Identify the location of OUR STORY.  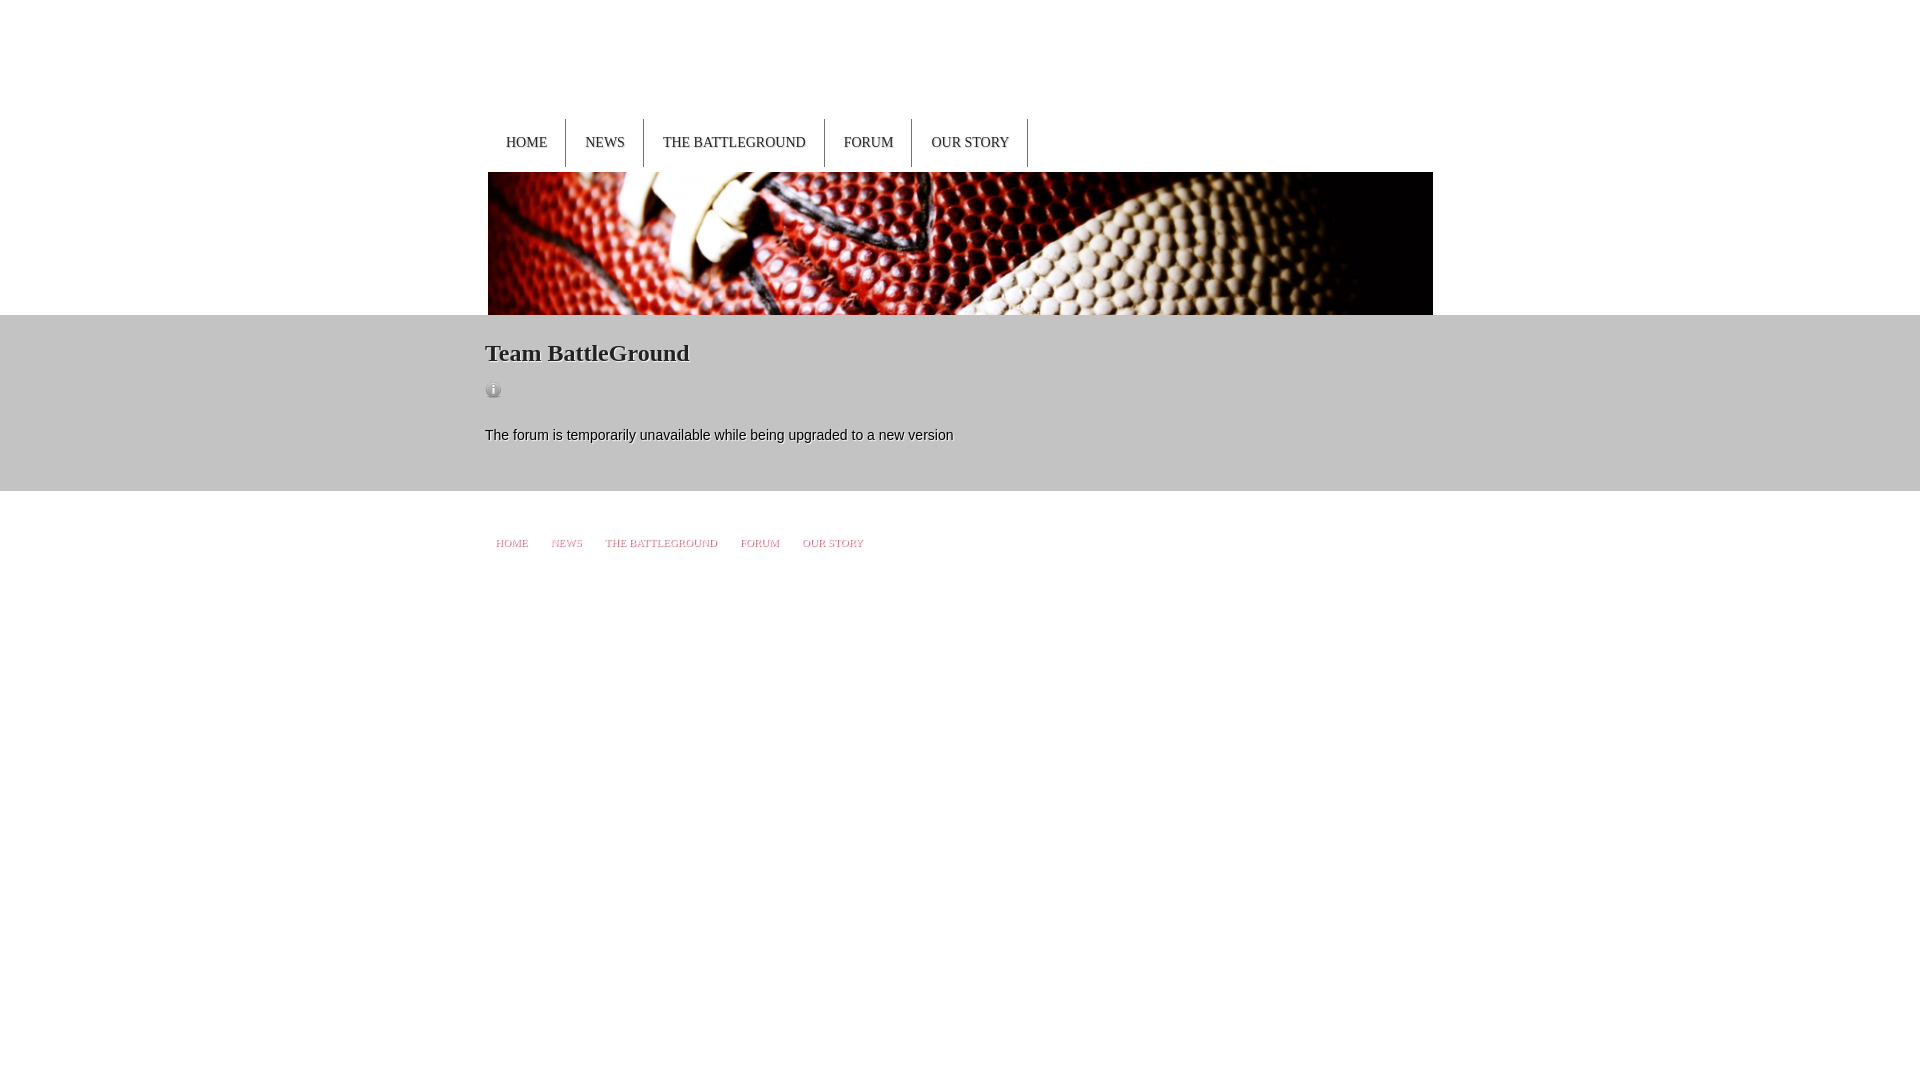
(970, 142).